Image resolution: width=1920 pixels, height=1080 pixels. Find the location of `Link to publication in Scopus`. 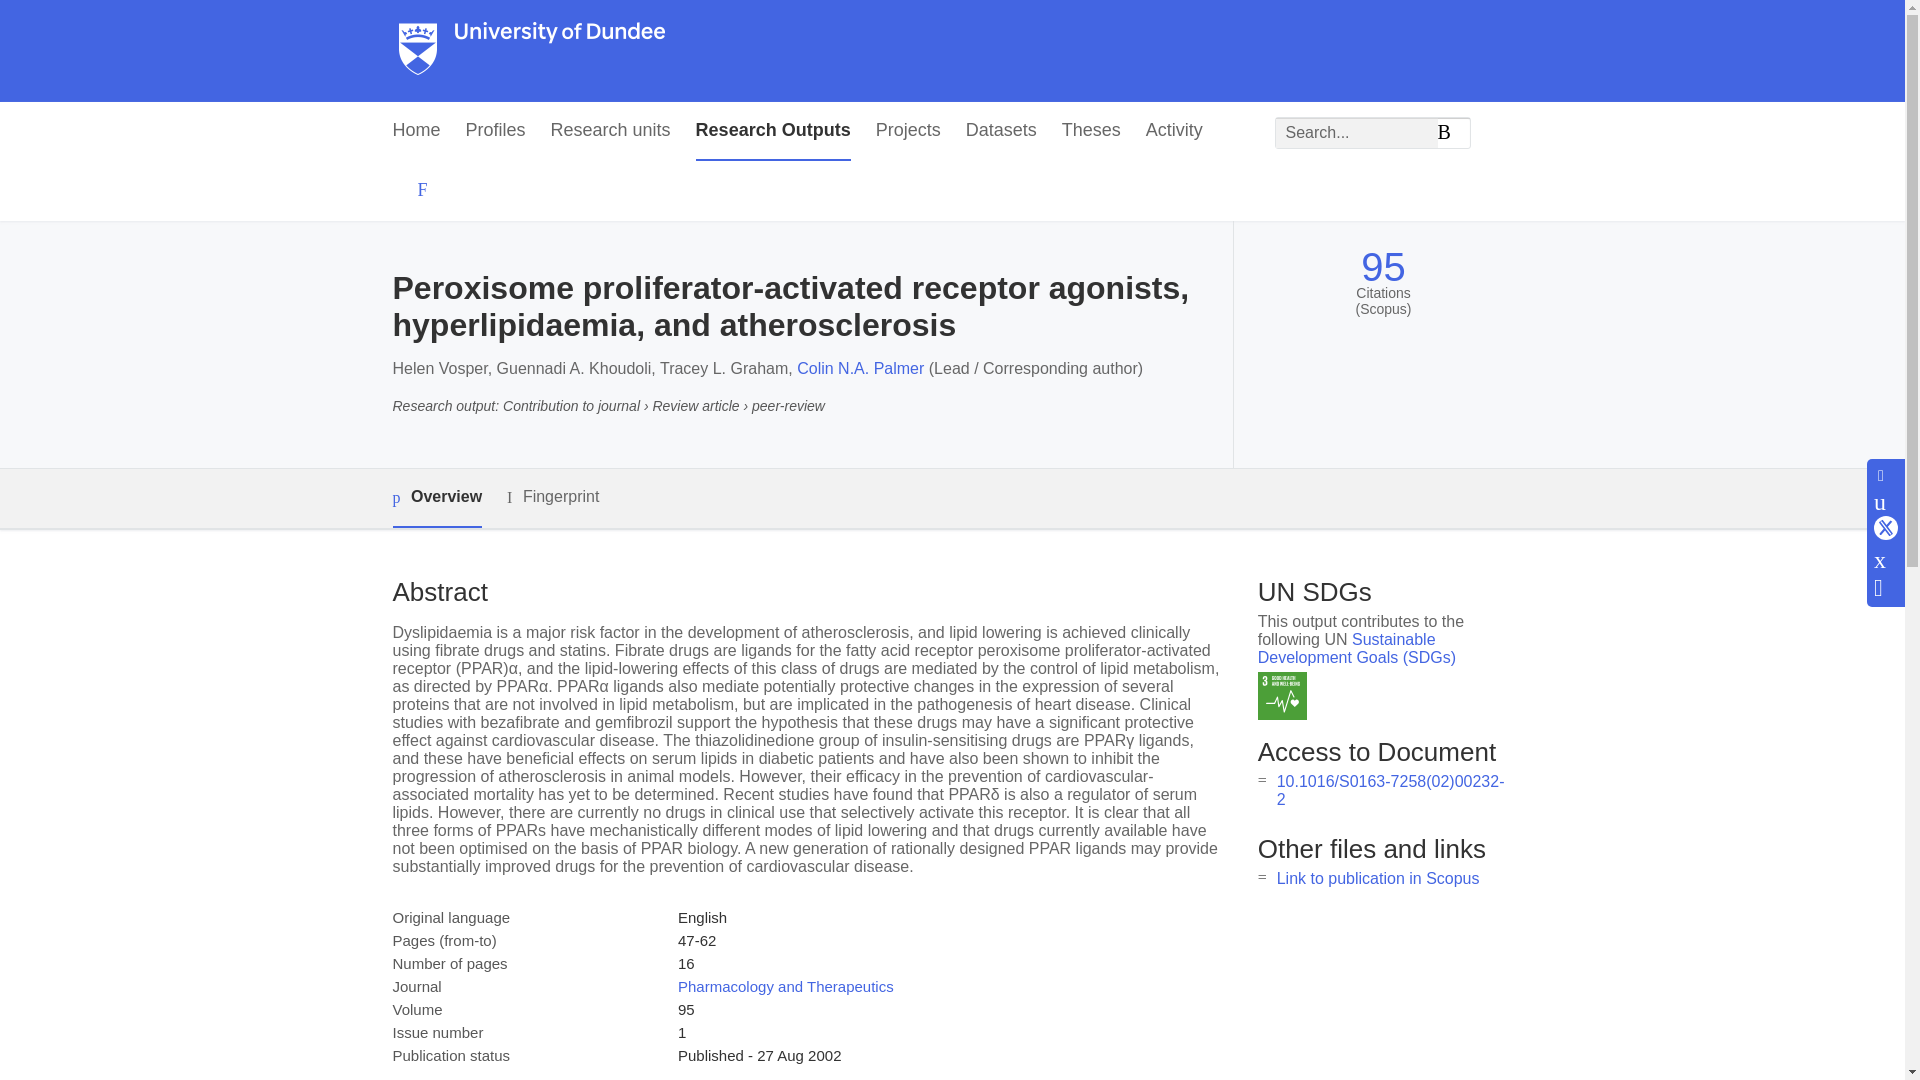

Link to publication in Scopus is located at coordinates (1378, 878).